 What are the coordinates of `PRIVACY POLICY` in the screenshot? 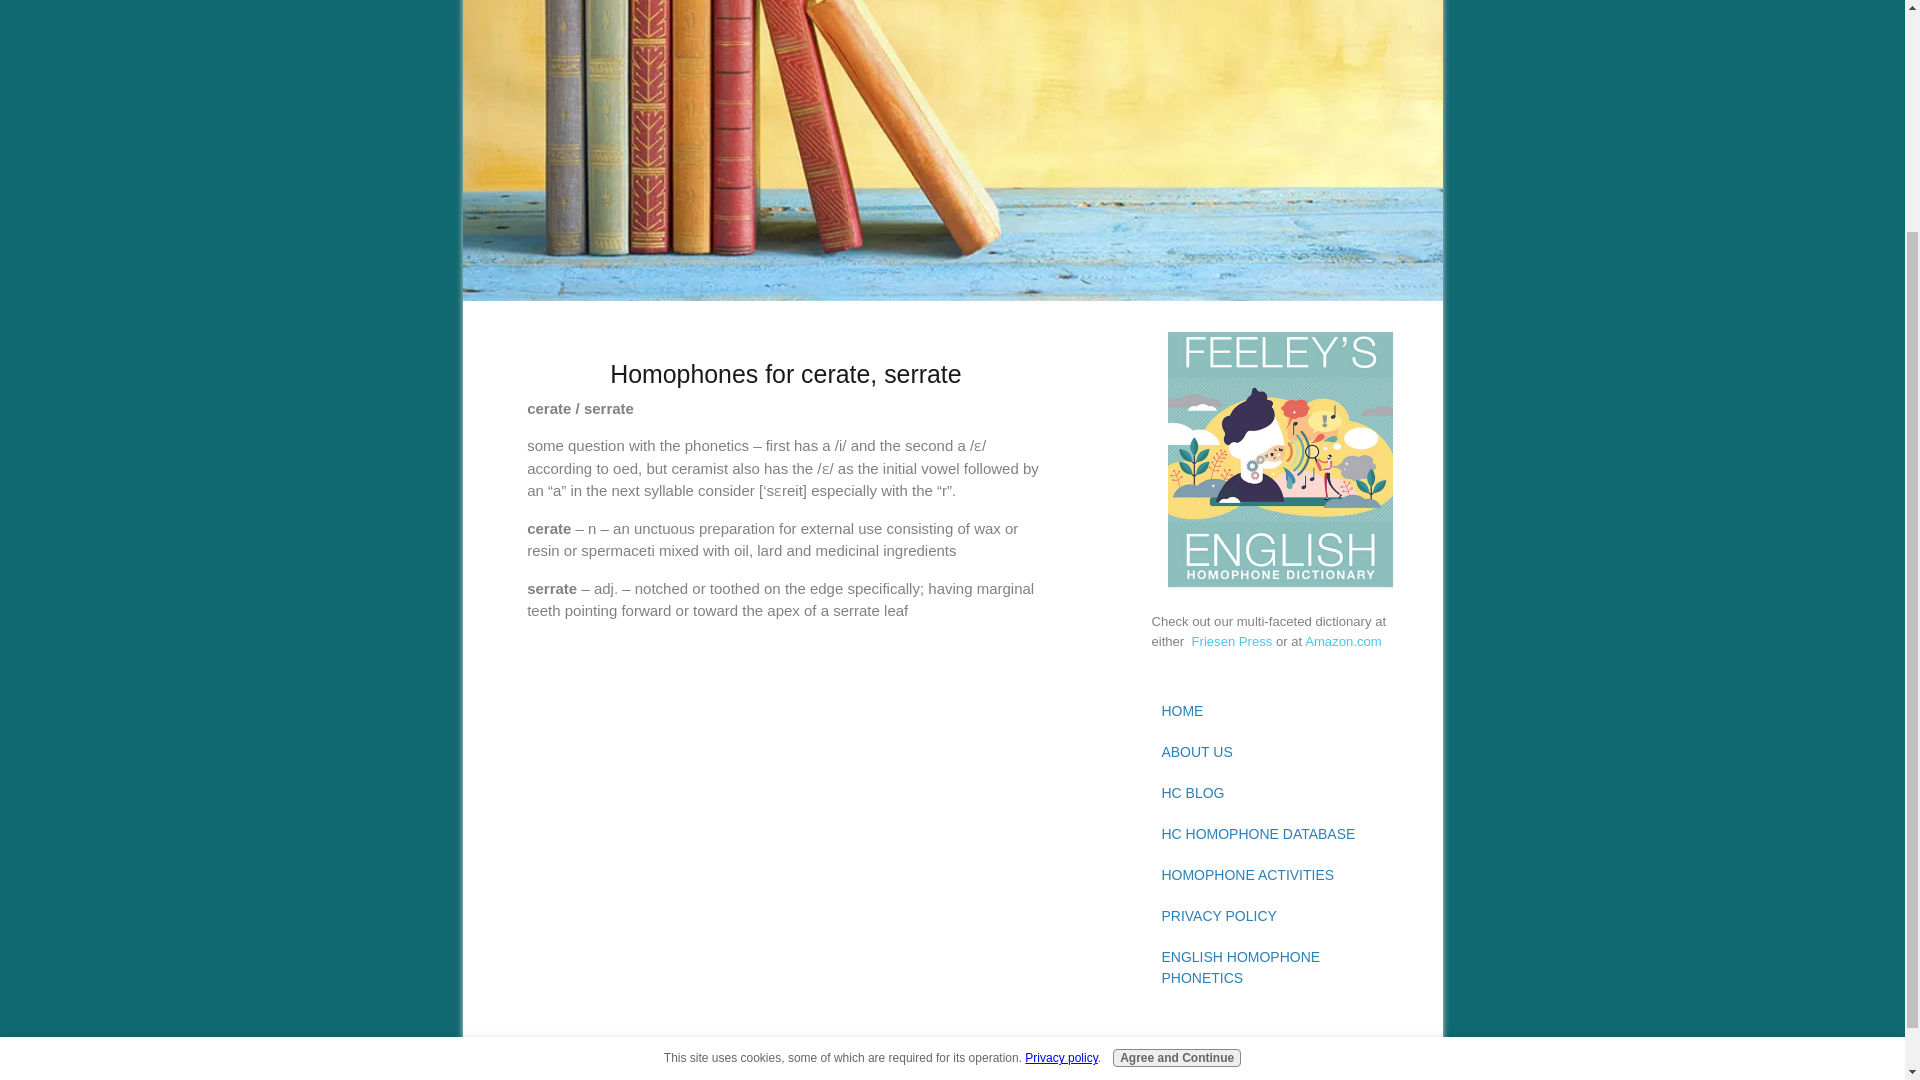 It's located at (1280, 916).